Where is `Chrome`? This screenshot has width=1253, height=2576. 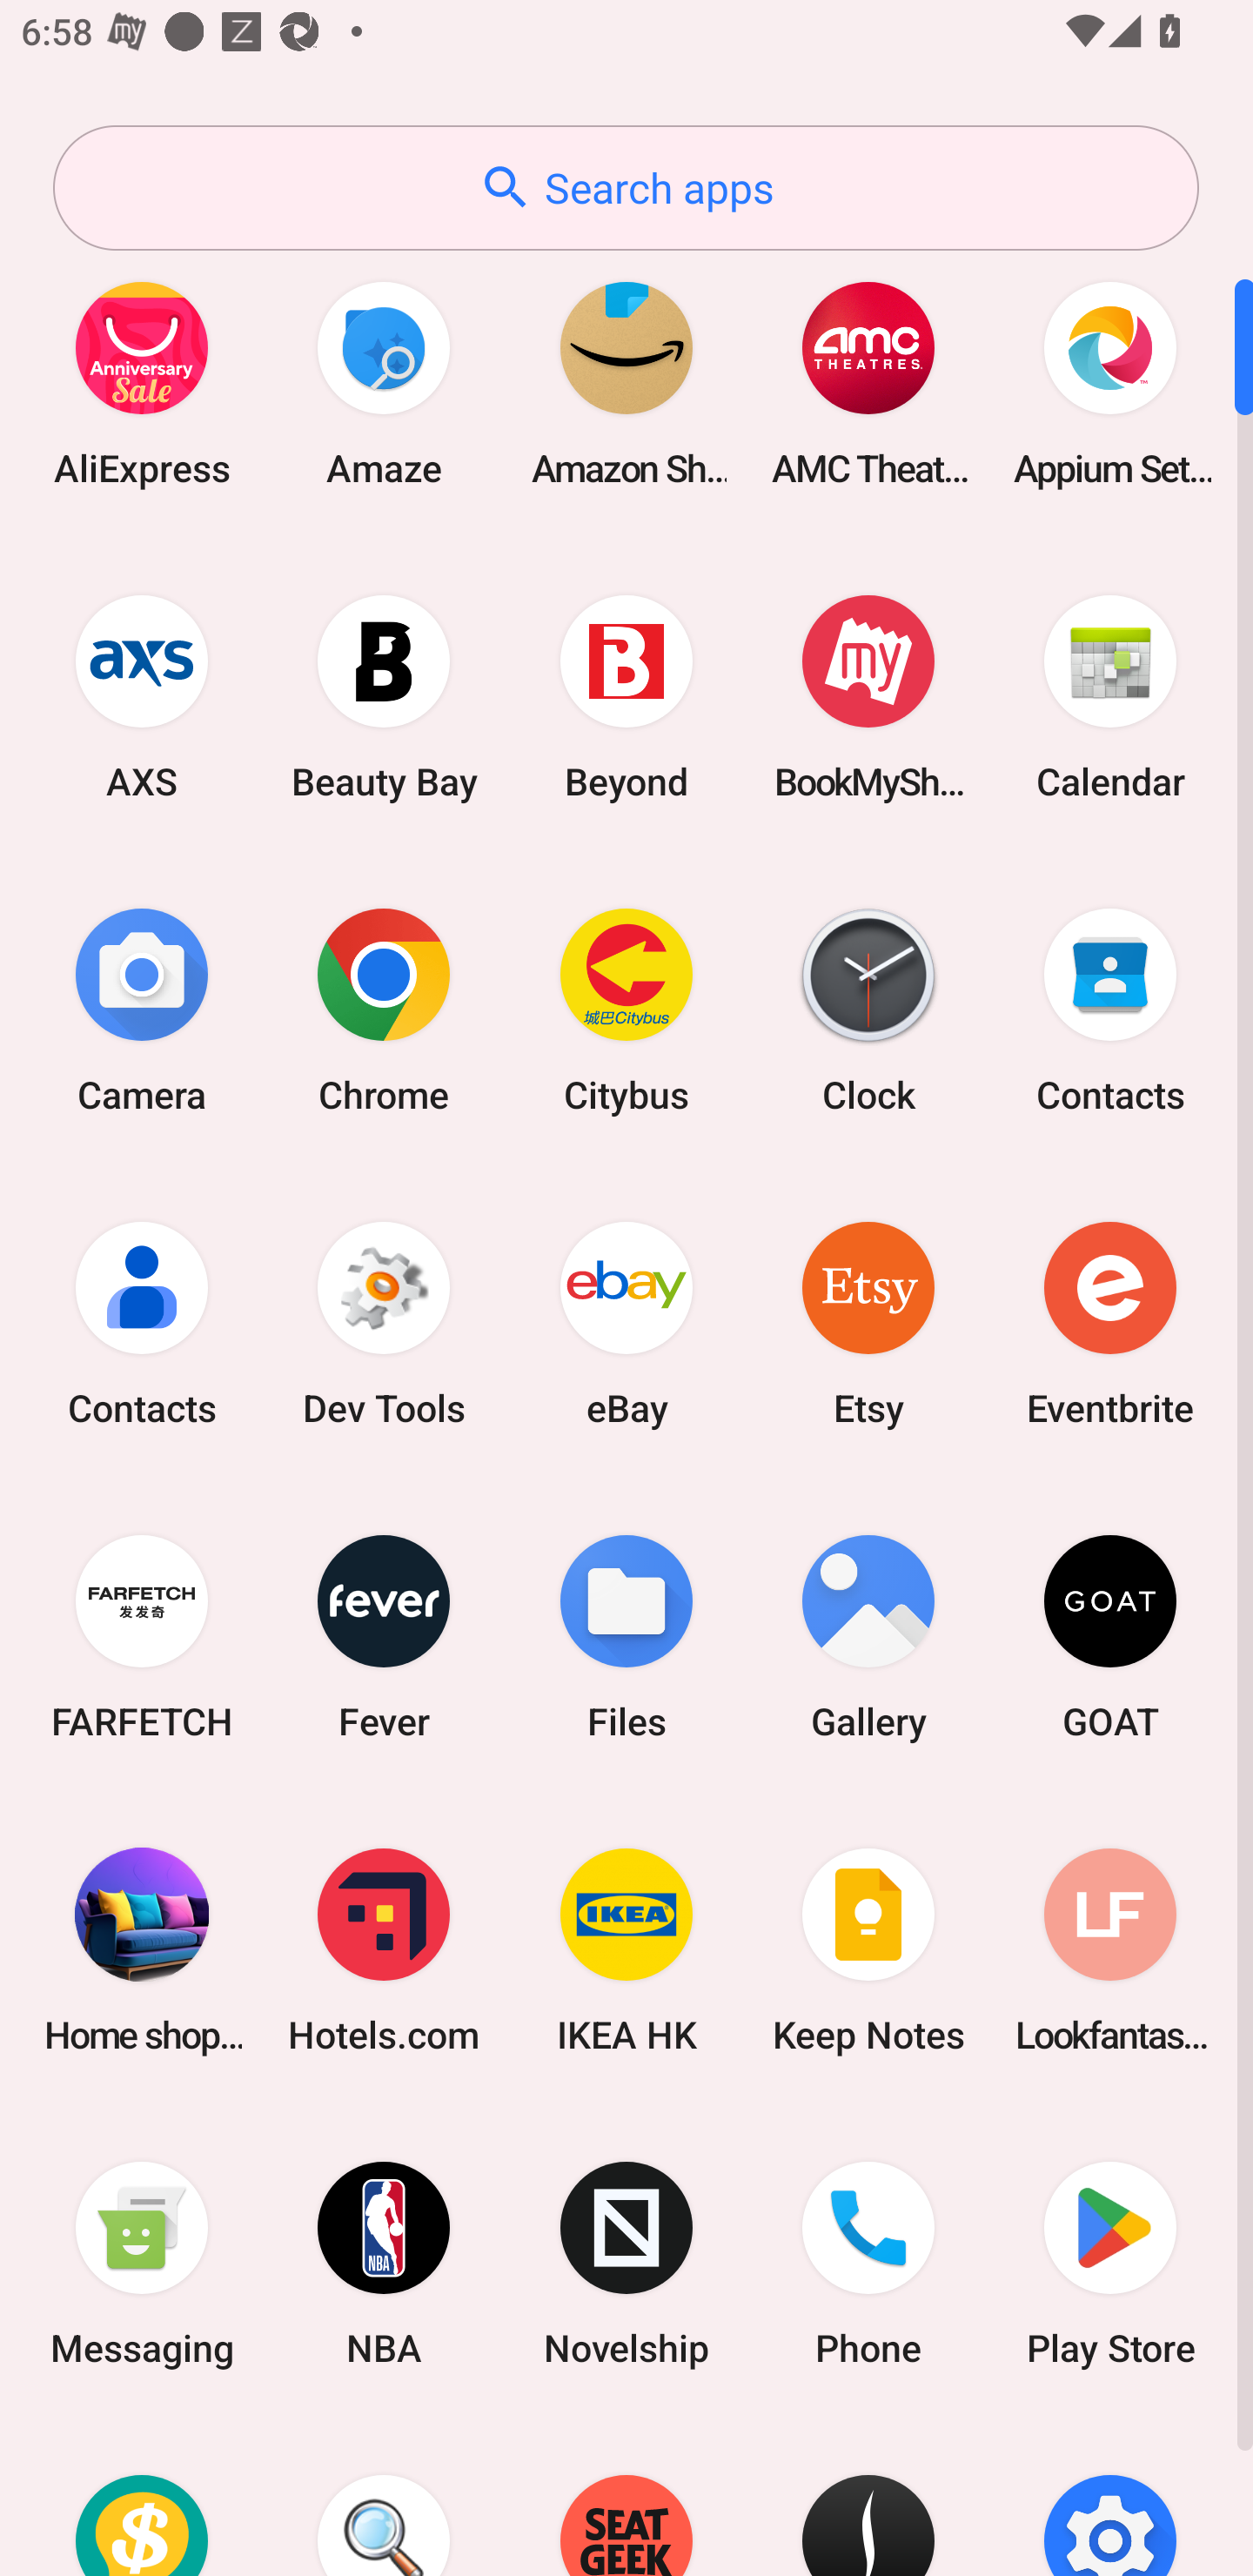
Chrome is located at coordinates (384, 1010).